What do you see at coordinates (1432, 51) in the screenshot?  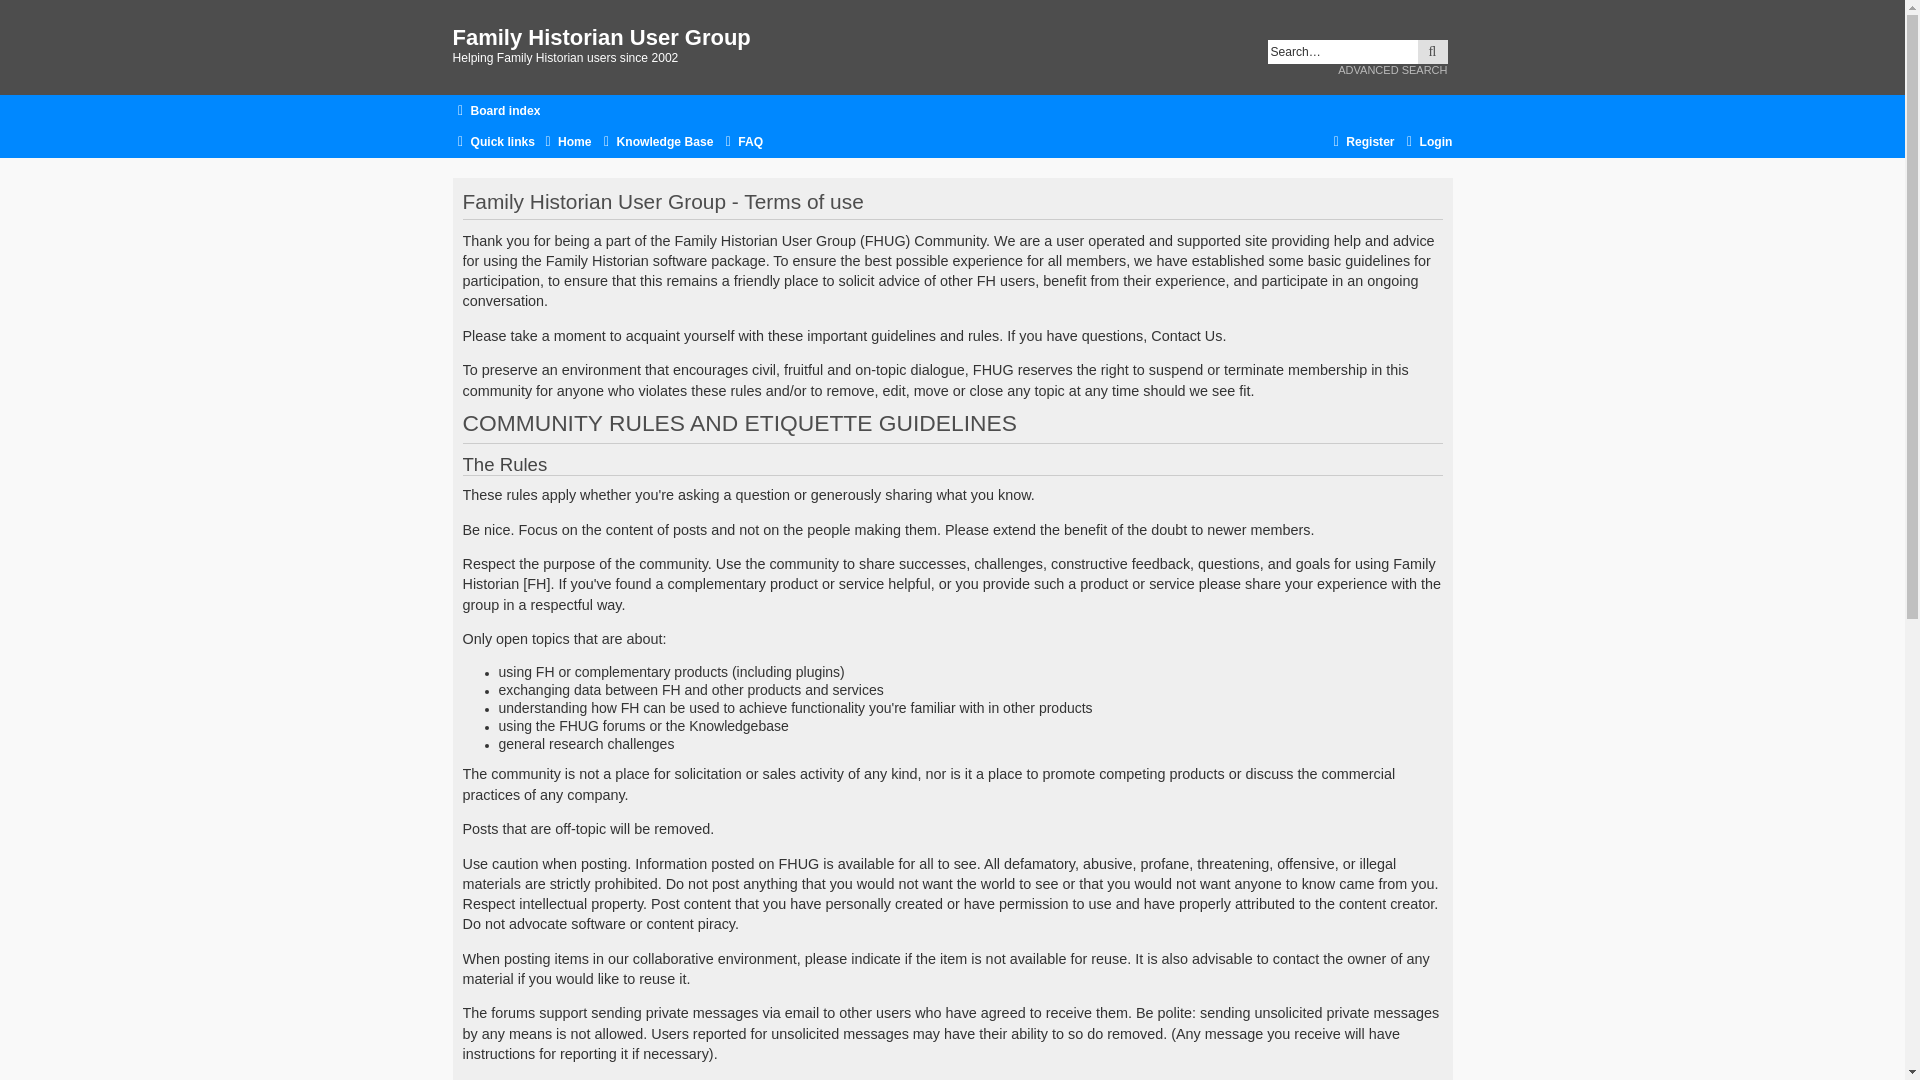 I see `Search` at bounding box center [1432, 51].